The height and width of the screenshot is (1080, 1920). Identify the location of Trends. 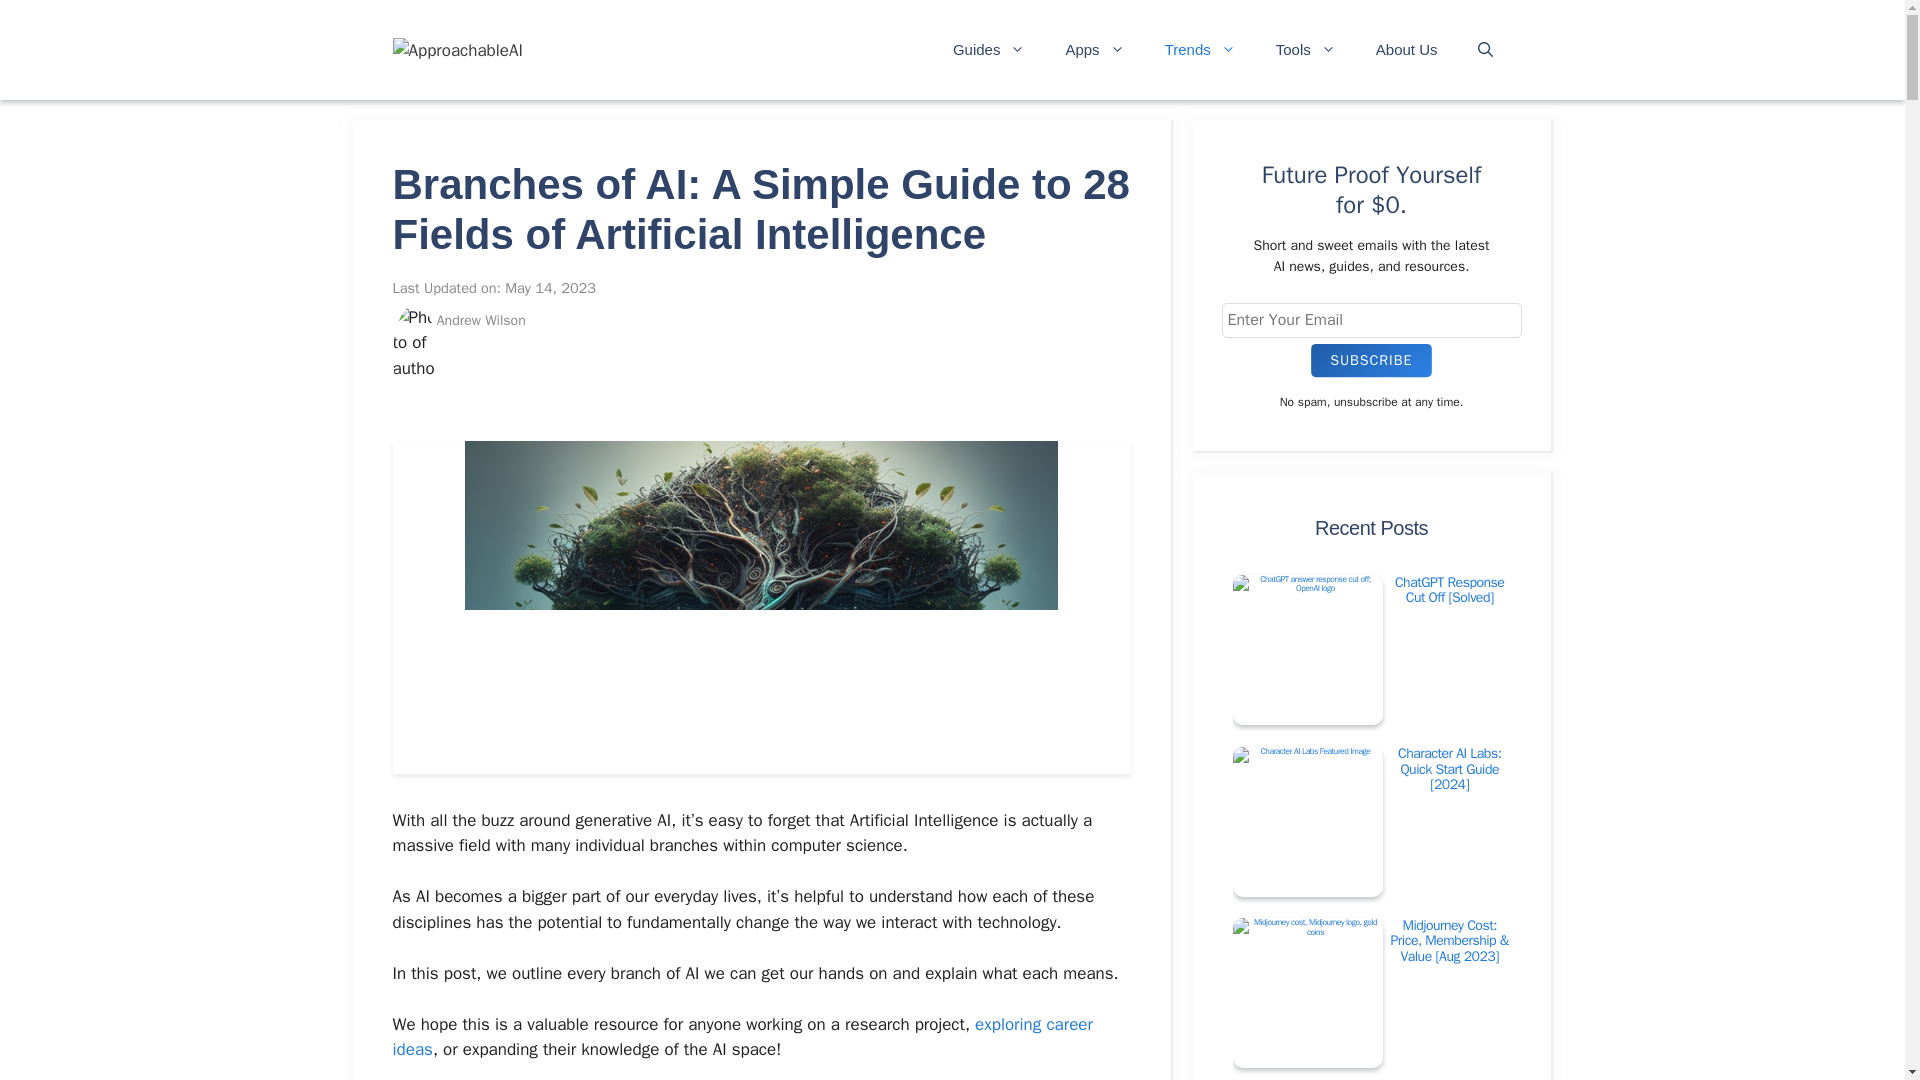
(1200, 50).